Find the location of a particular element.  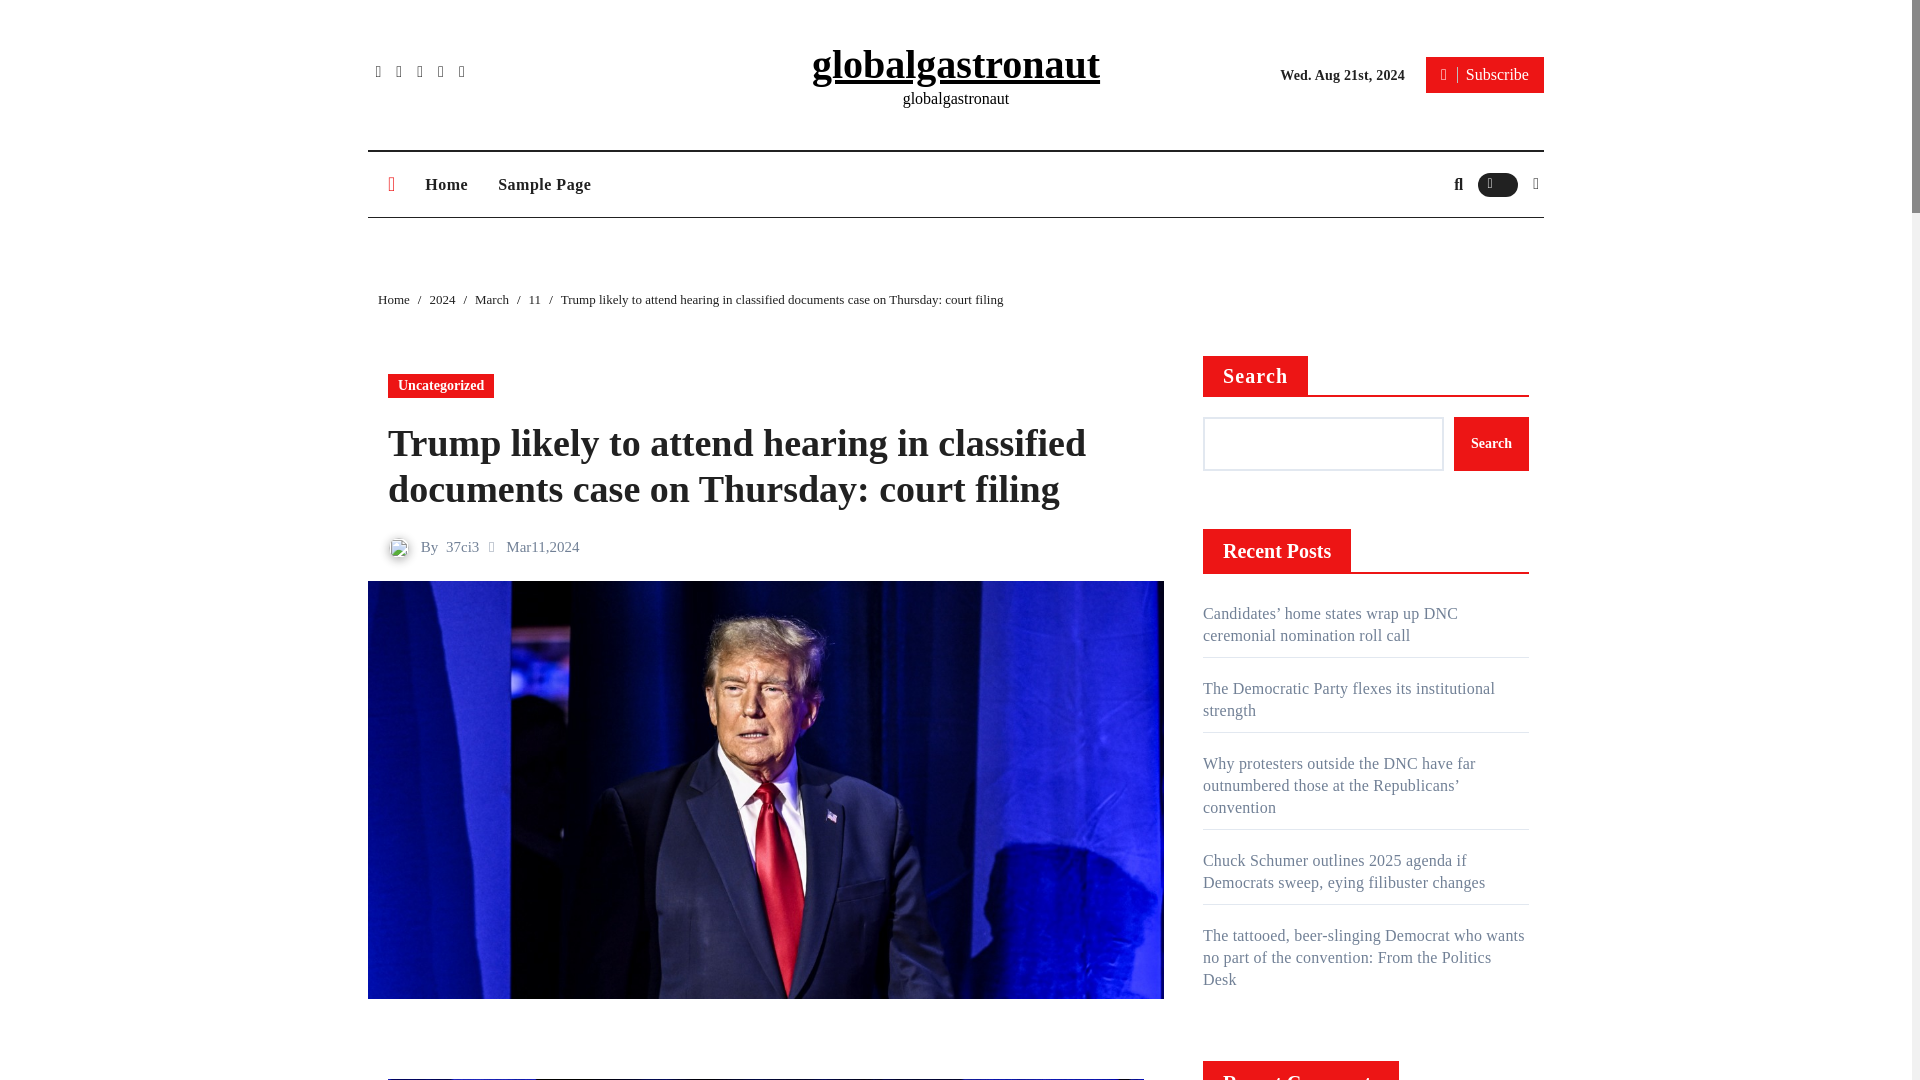

March is located at coordinates (491, 298).